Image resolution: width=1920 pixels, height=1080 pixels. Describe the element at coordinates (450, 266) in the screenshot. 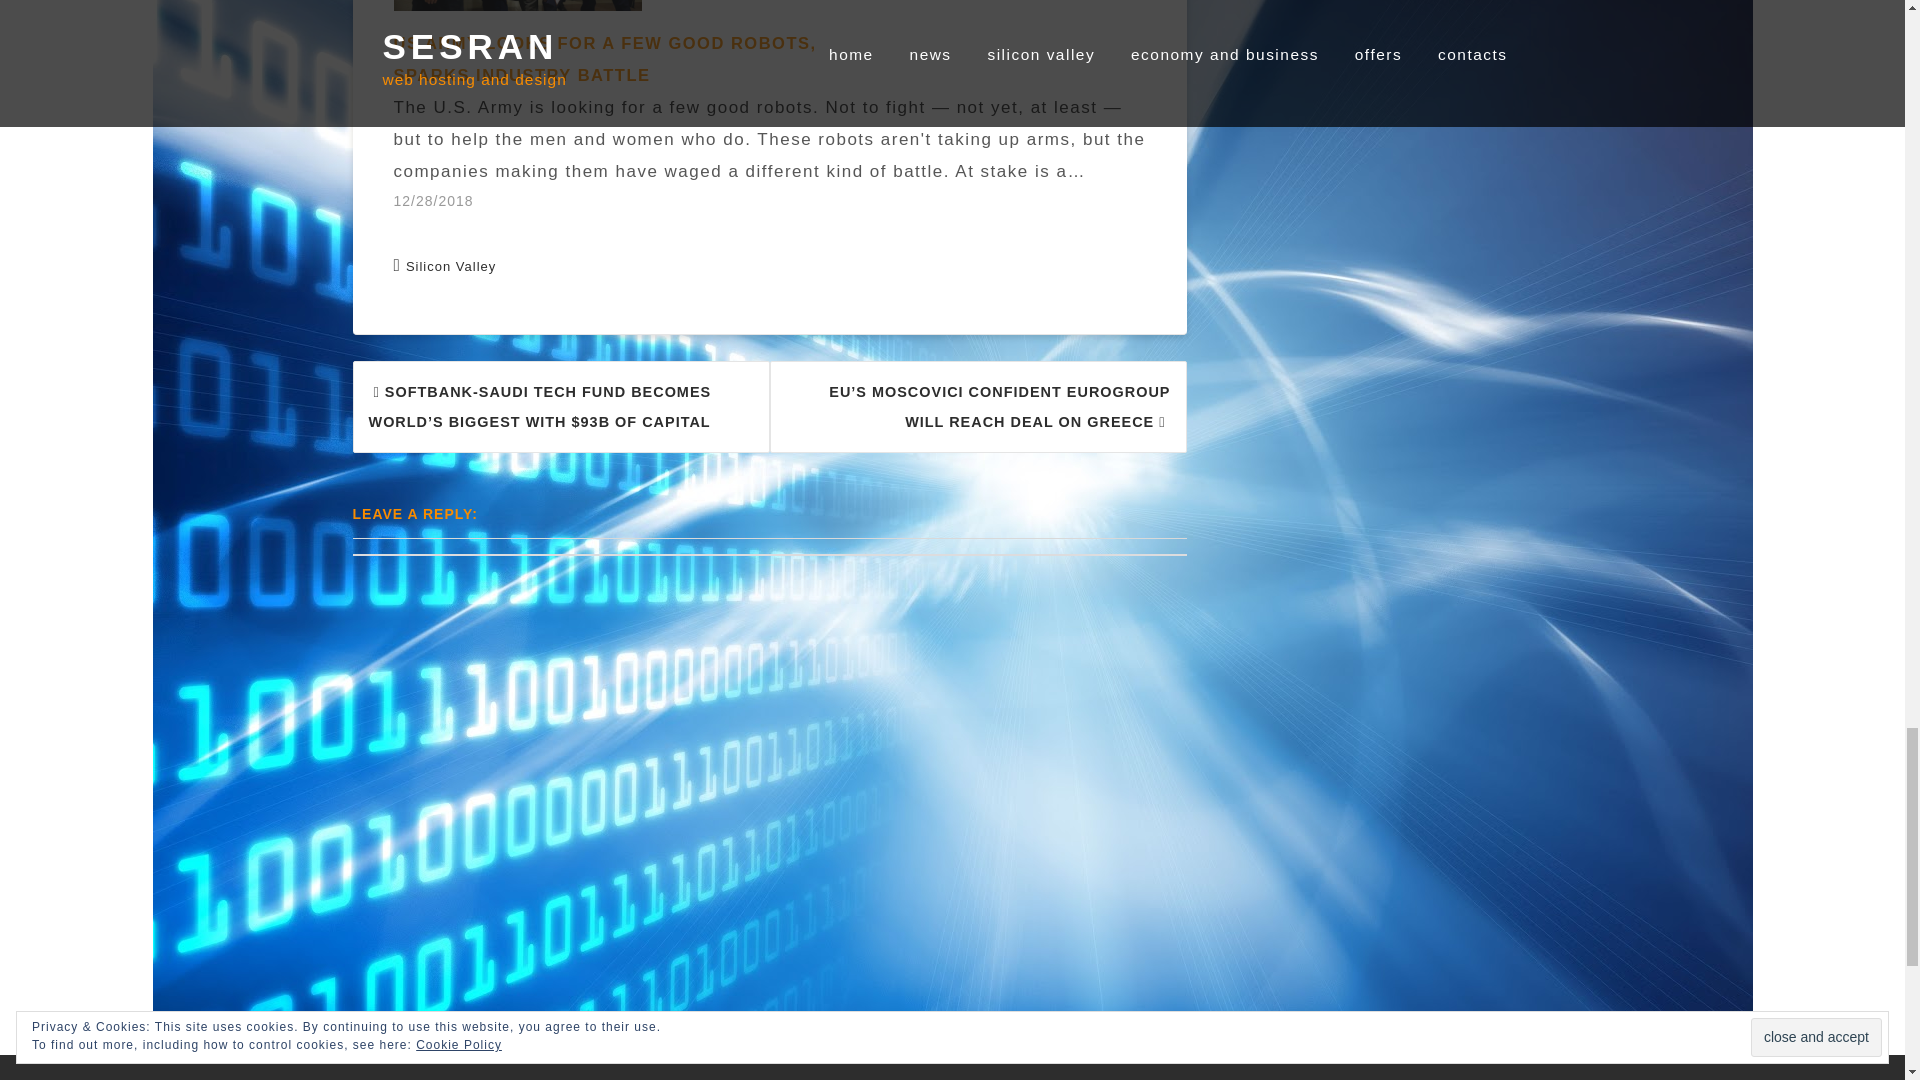

I see `Silicon Valley` at that location.